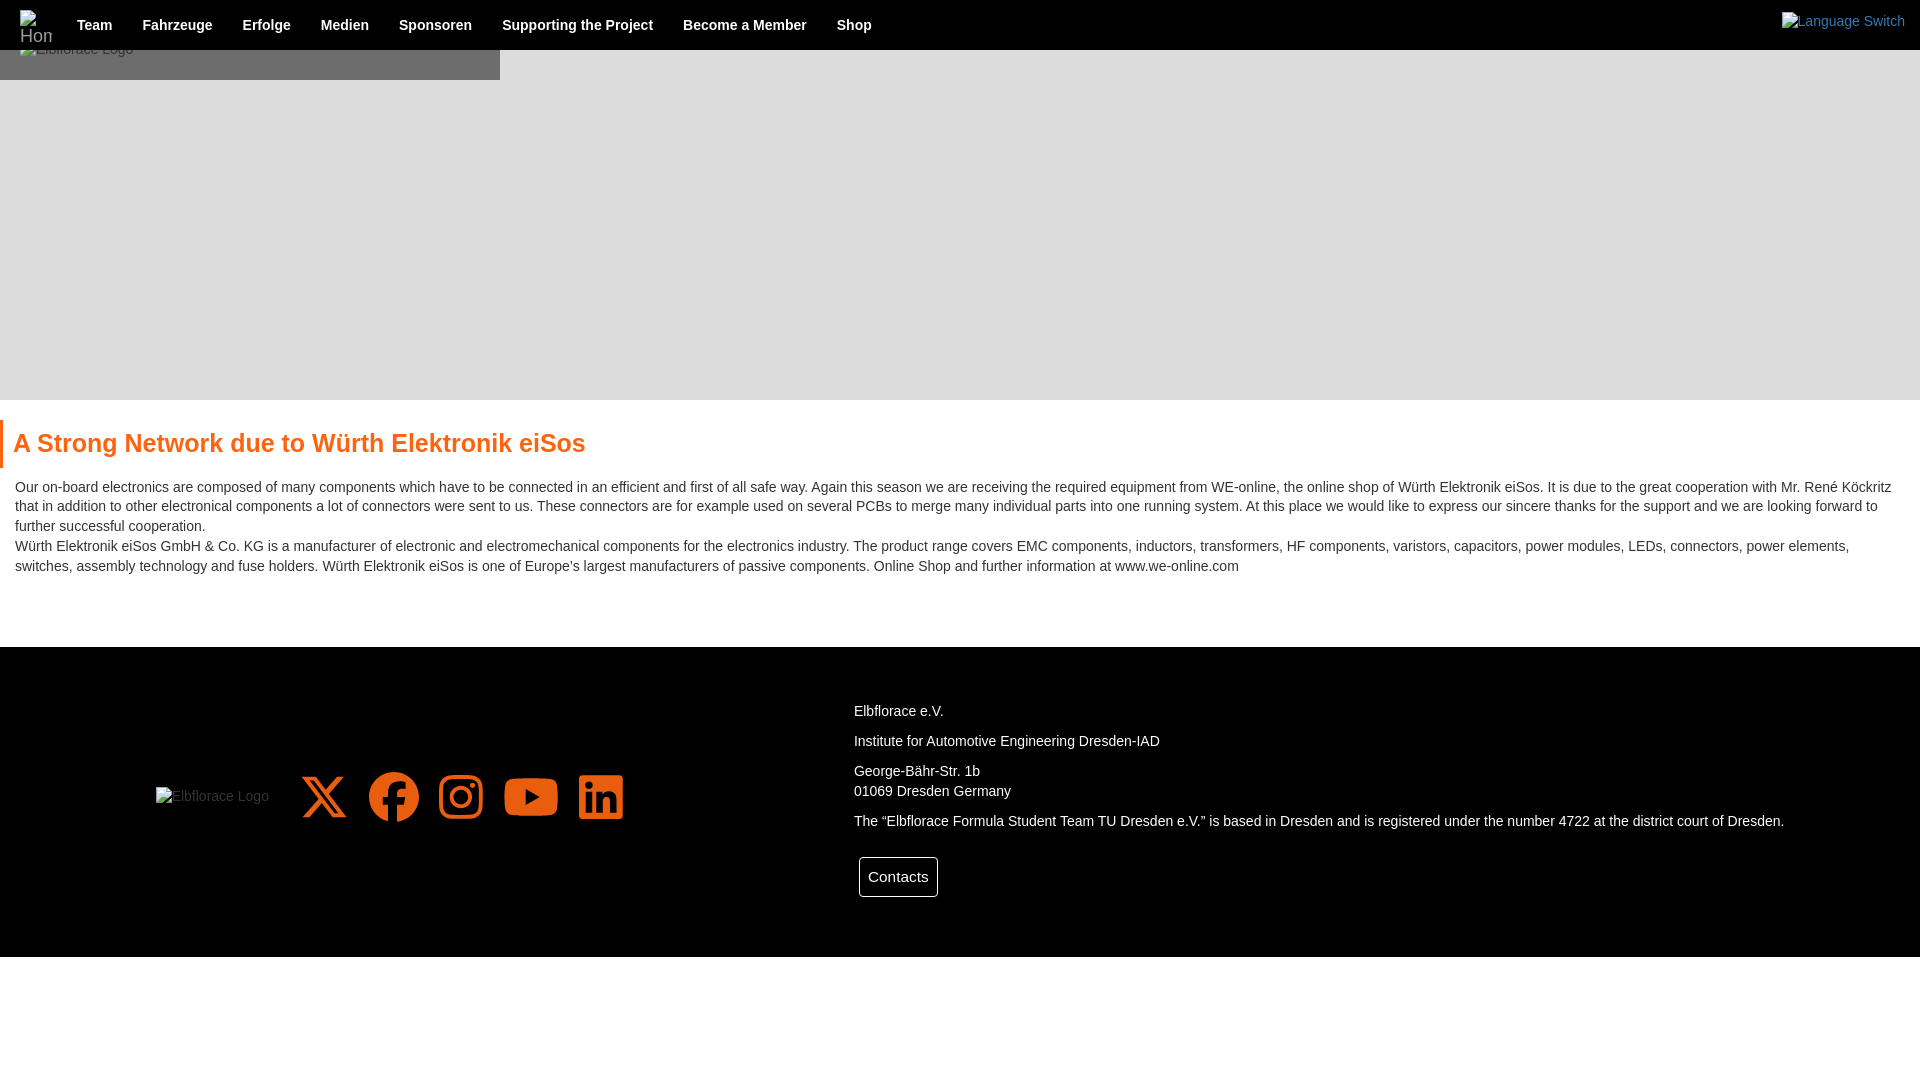 The height and width of the screenshot is (1080, 1920). What do you see at coordinates (578, 24) in the screenshot?
I see `Supporting the Project` at bounding box center [578, 24].